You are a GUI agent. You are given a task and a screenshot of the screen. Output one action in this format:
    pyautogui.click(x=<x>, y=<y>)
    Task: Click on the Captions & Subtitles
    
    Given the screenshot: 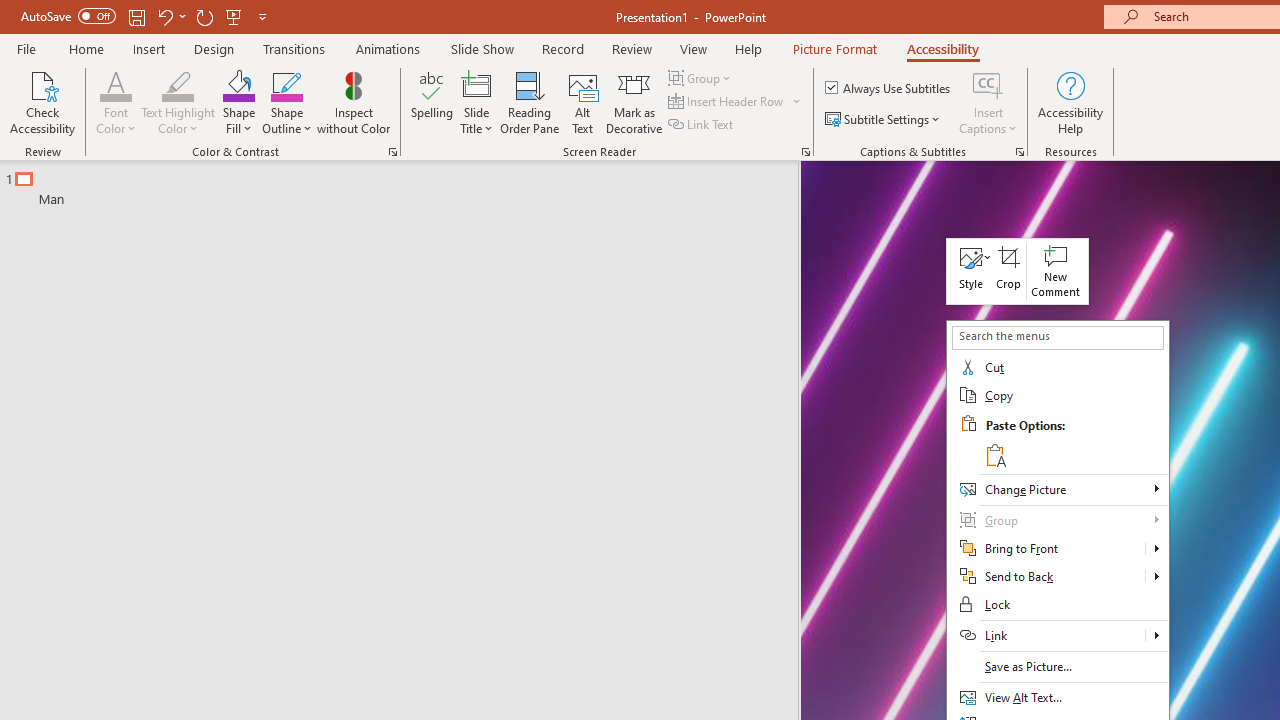 What is the action you would take?
    pyautogui.click(x=1020, y=152)
    